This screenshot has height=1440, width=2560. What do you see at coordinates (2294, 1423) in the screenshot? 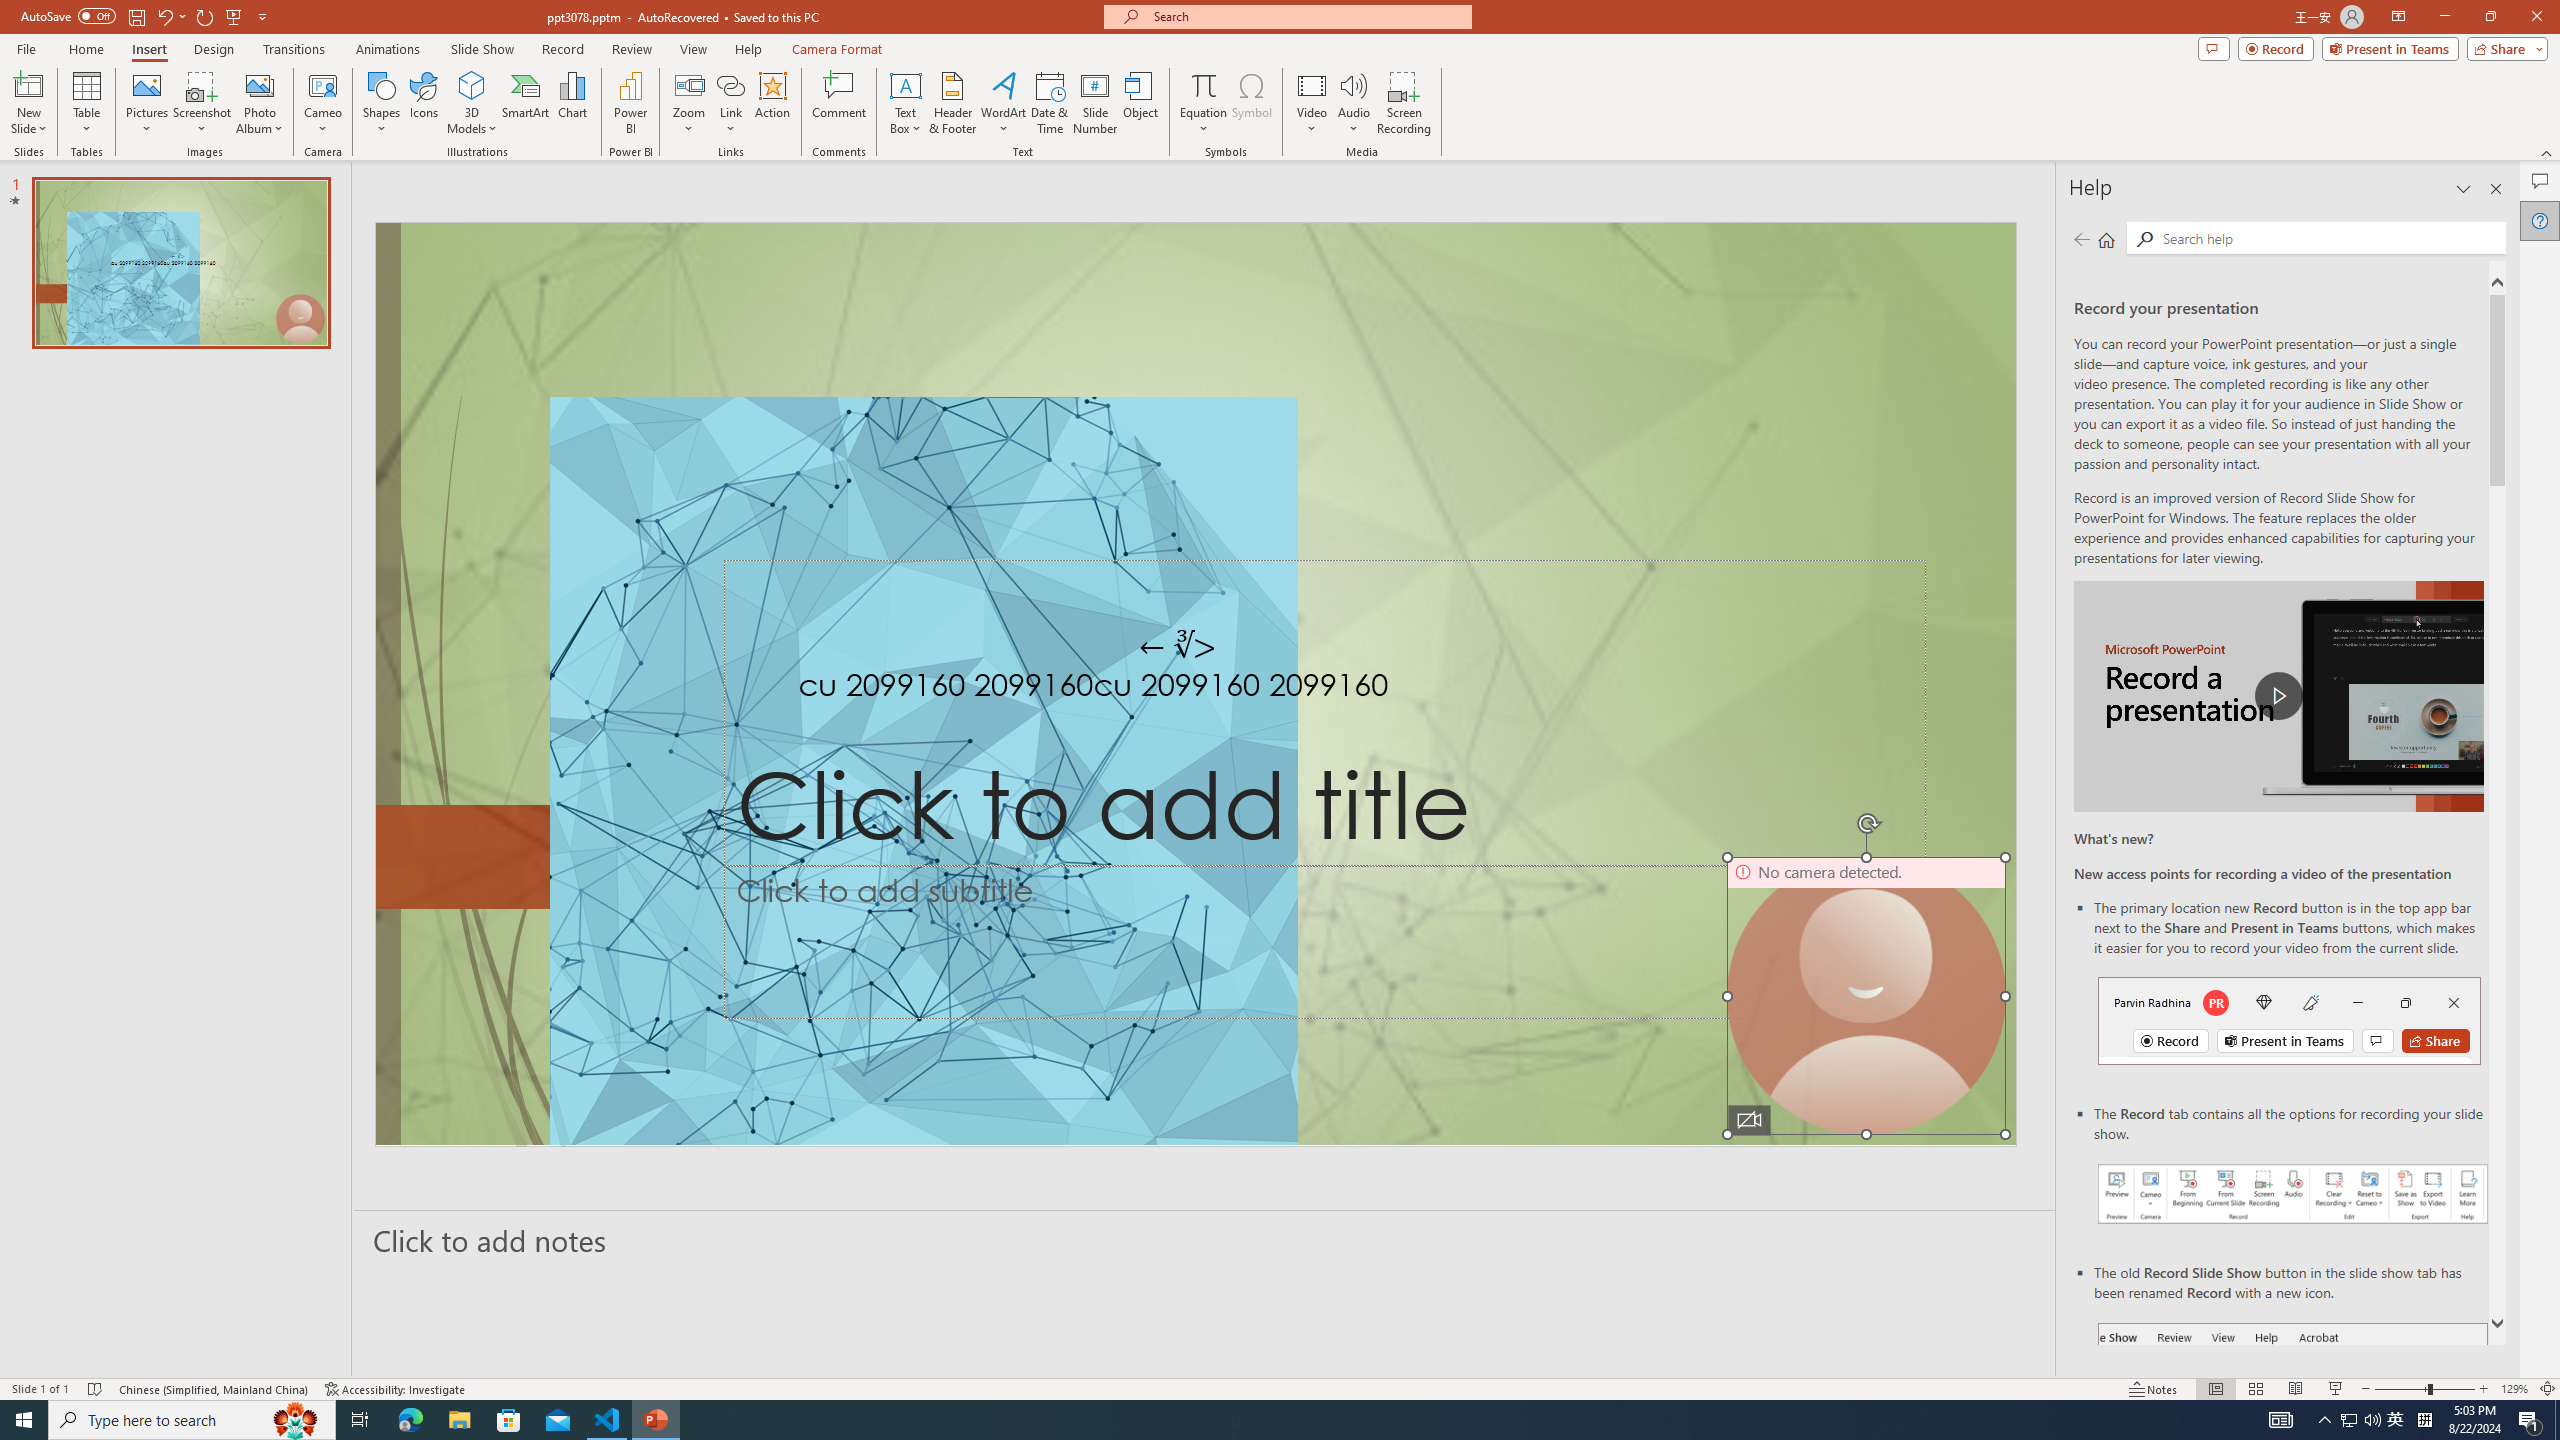
I see `Record button in ribbon` at bounding box center [2294, 1423].